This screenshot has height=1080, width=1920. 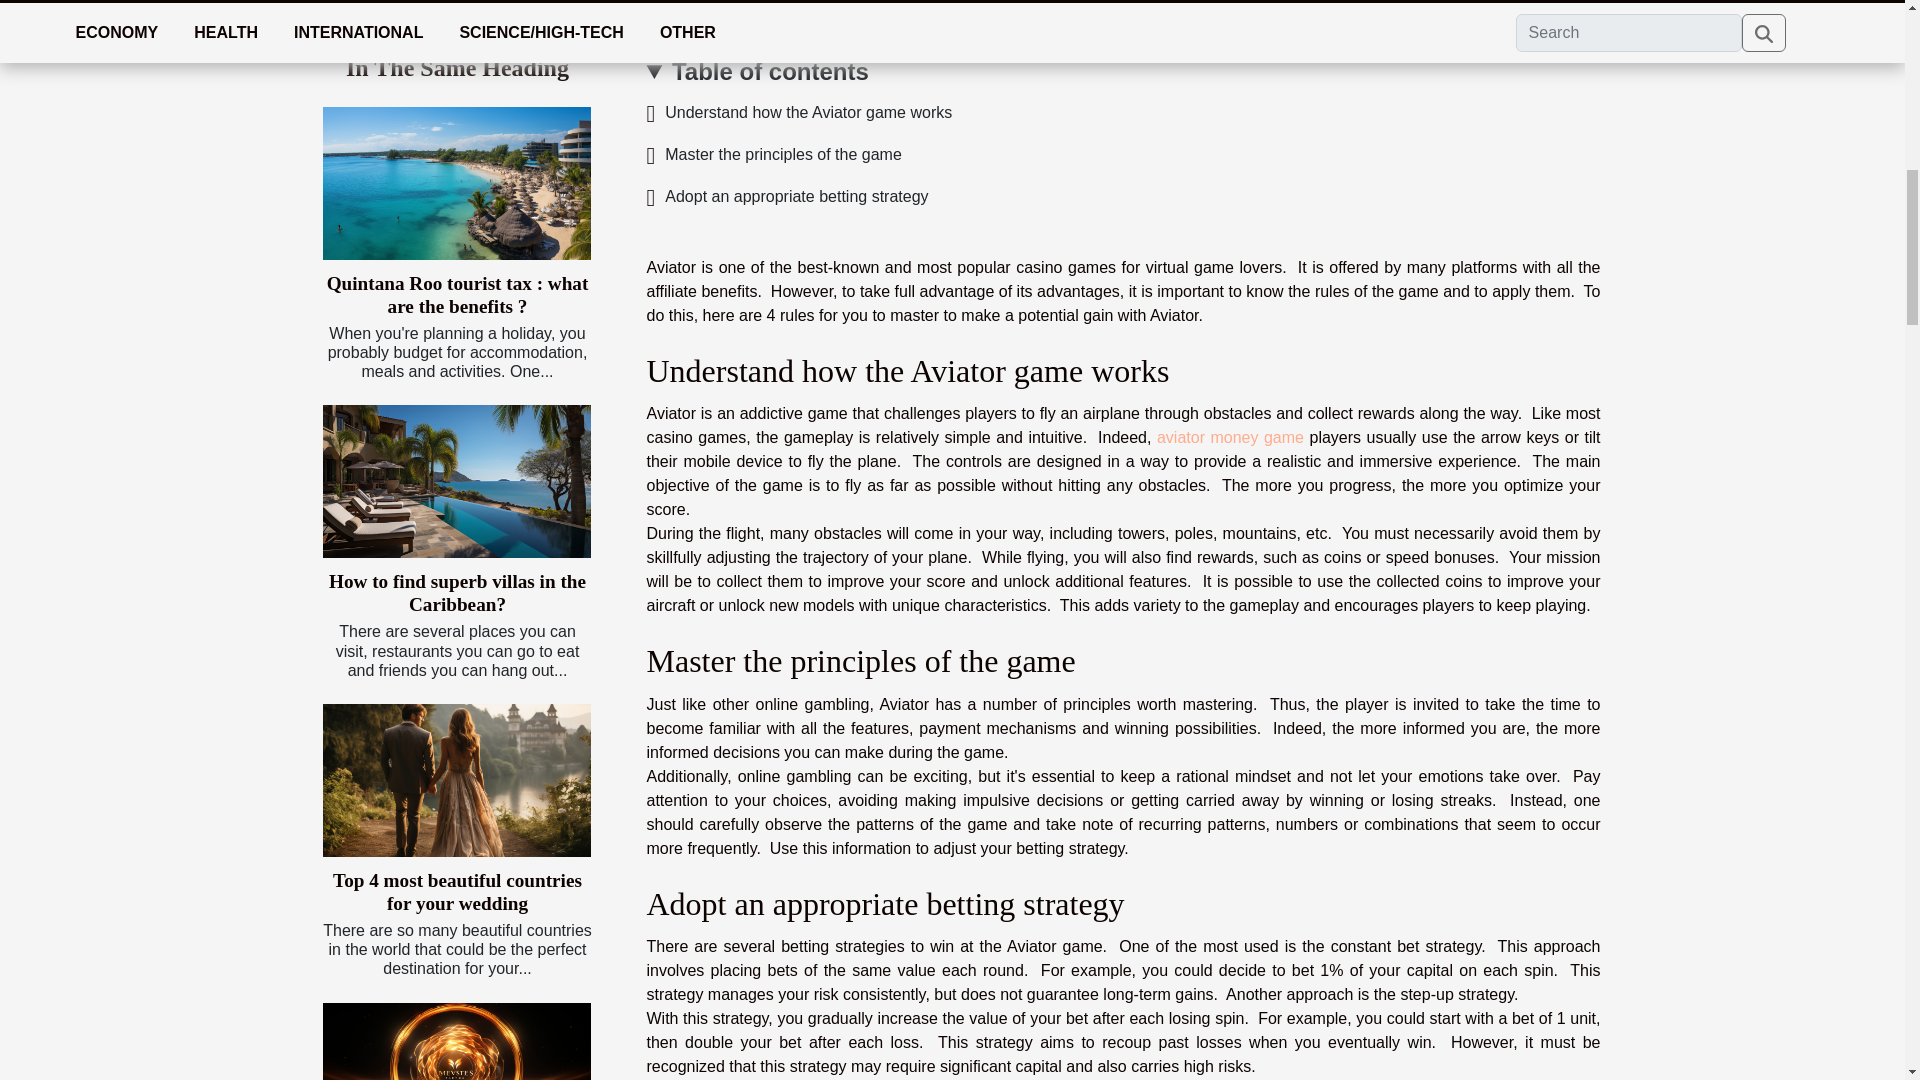 I want to click on How to find superb villas in the Caribbean?, so click(x=456, y=482).